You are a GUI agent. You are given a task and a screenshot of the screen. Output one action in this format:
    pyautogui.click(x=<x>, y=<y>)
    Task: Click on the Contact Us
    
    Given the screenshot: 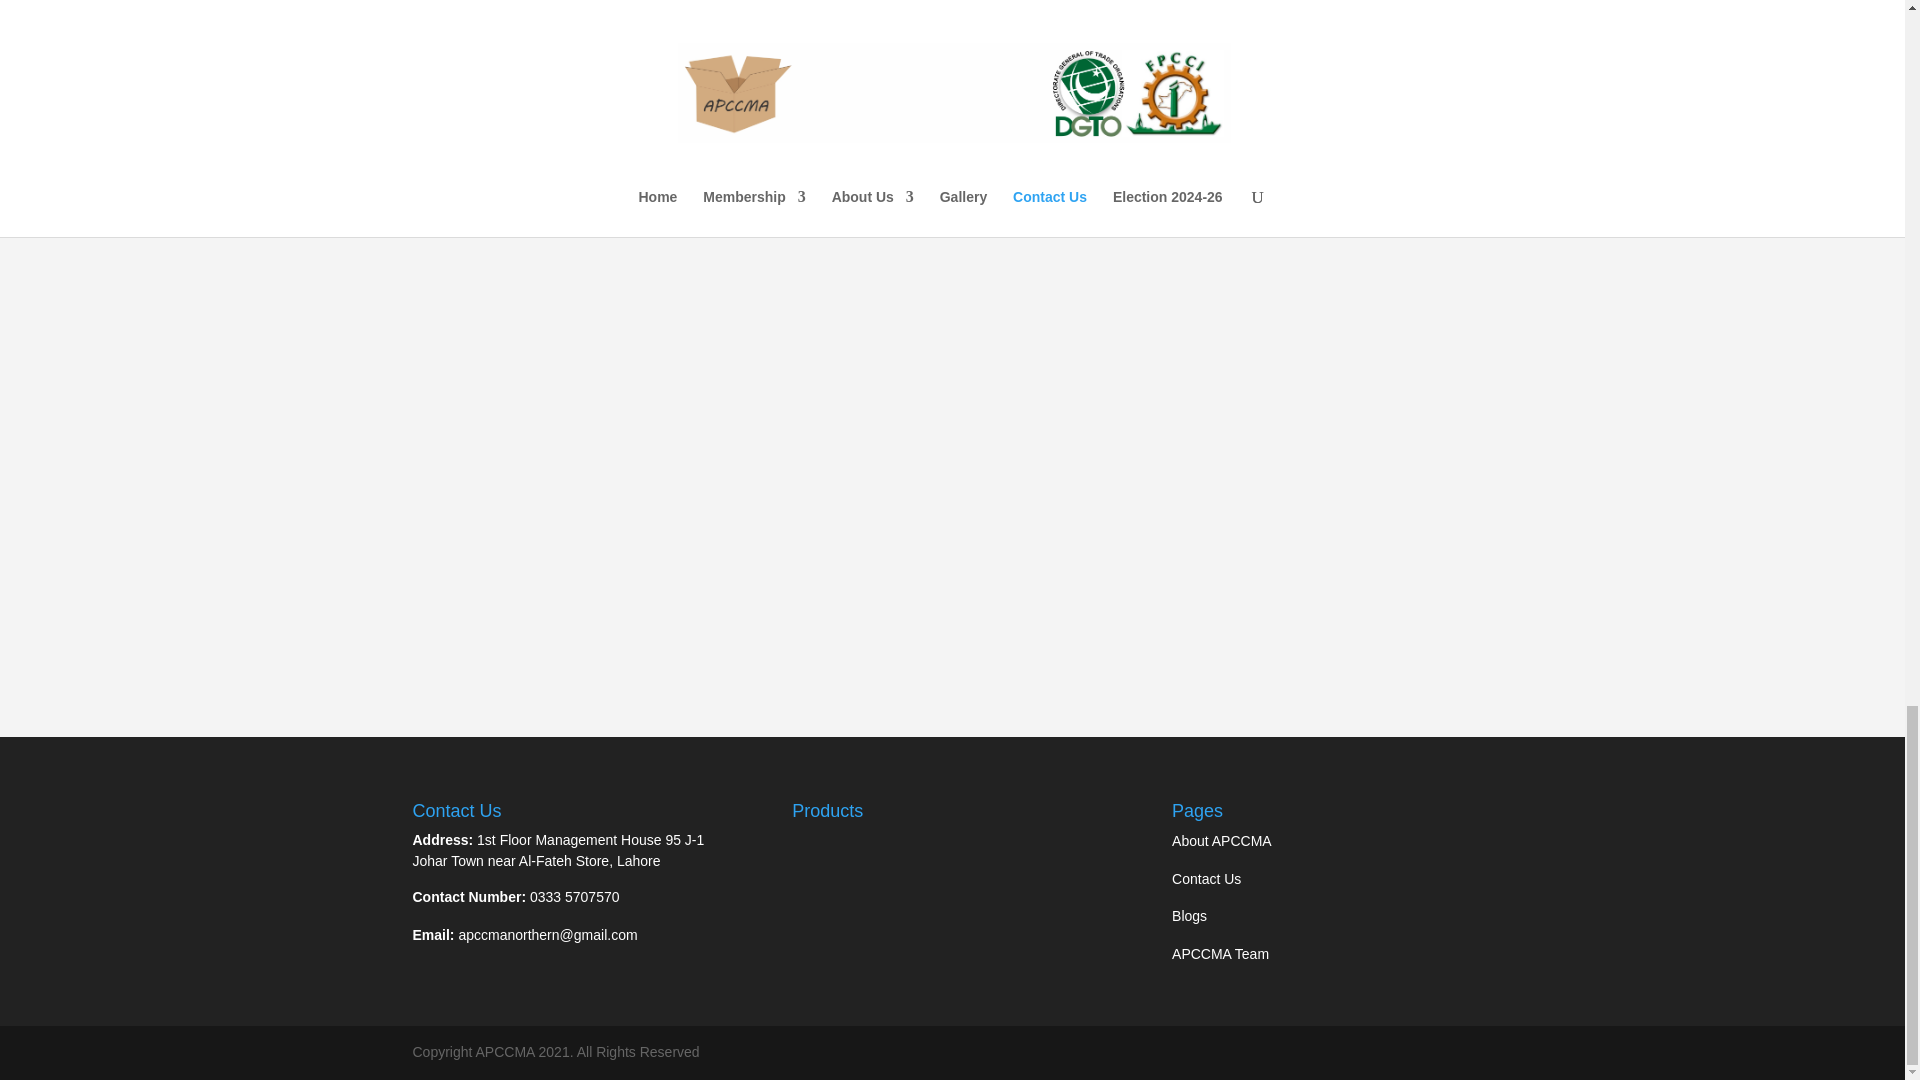 What is the action you would take?
    pyautogui.click(x=1206, y=878)
    